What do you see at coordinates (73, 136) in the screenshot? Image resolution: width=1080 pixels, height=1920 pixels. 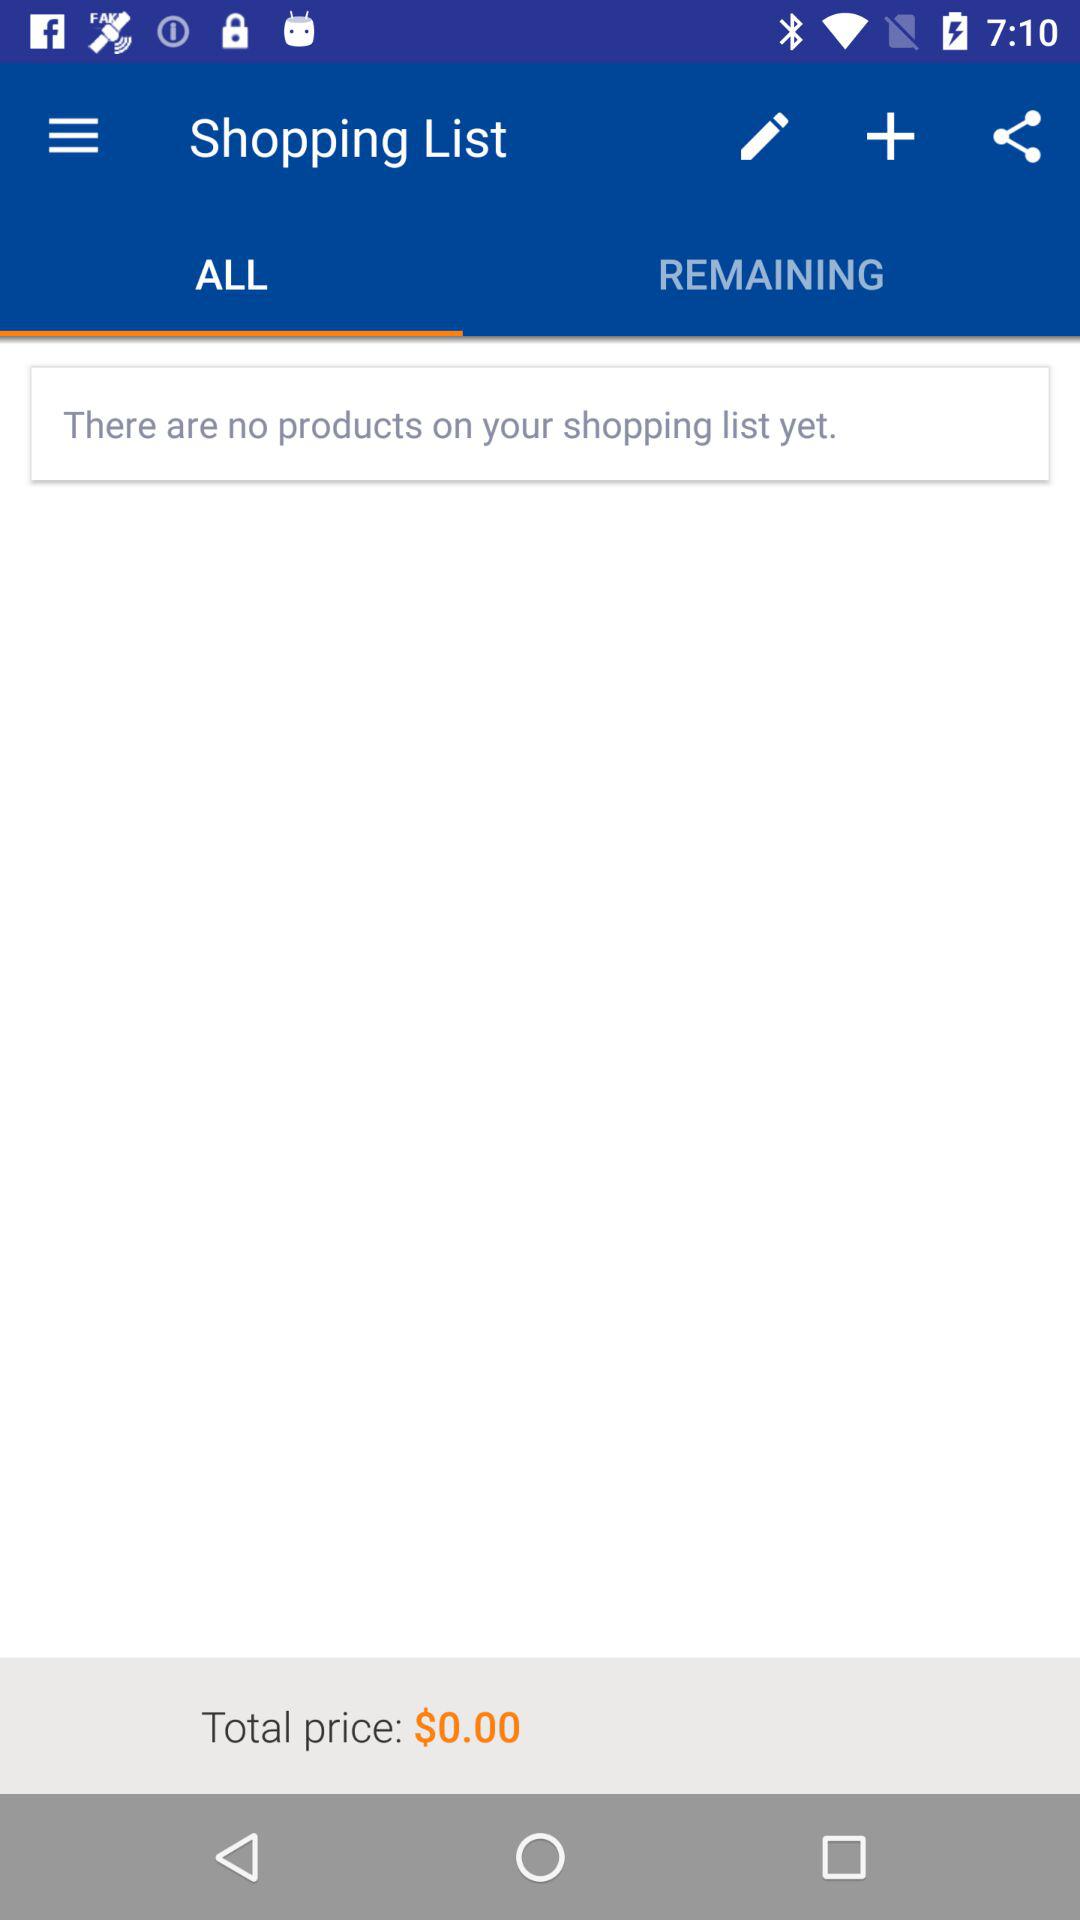 I see `open icon above all` at bounding box center [73, 136].